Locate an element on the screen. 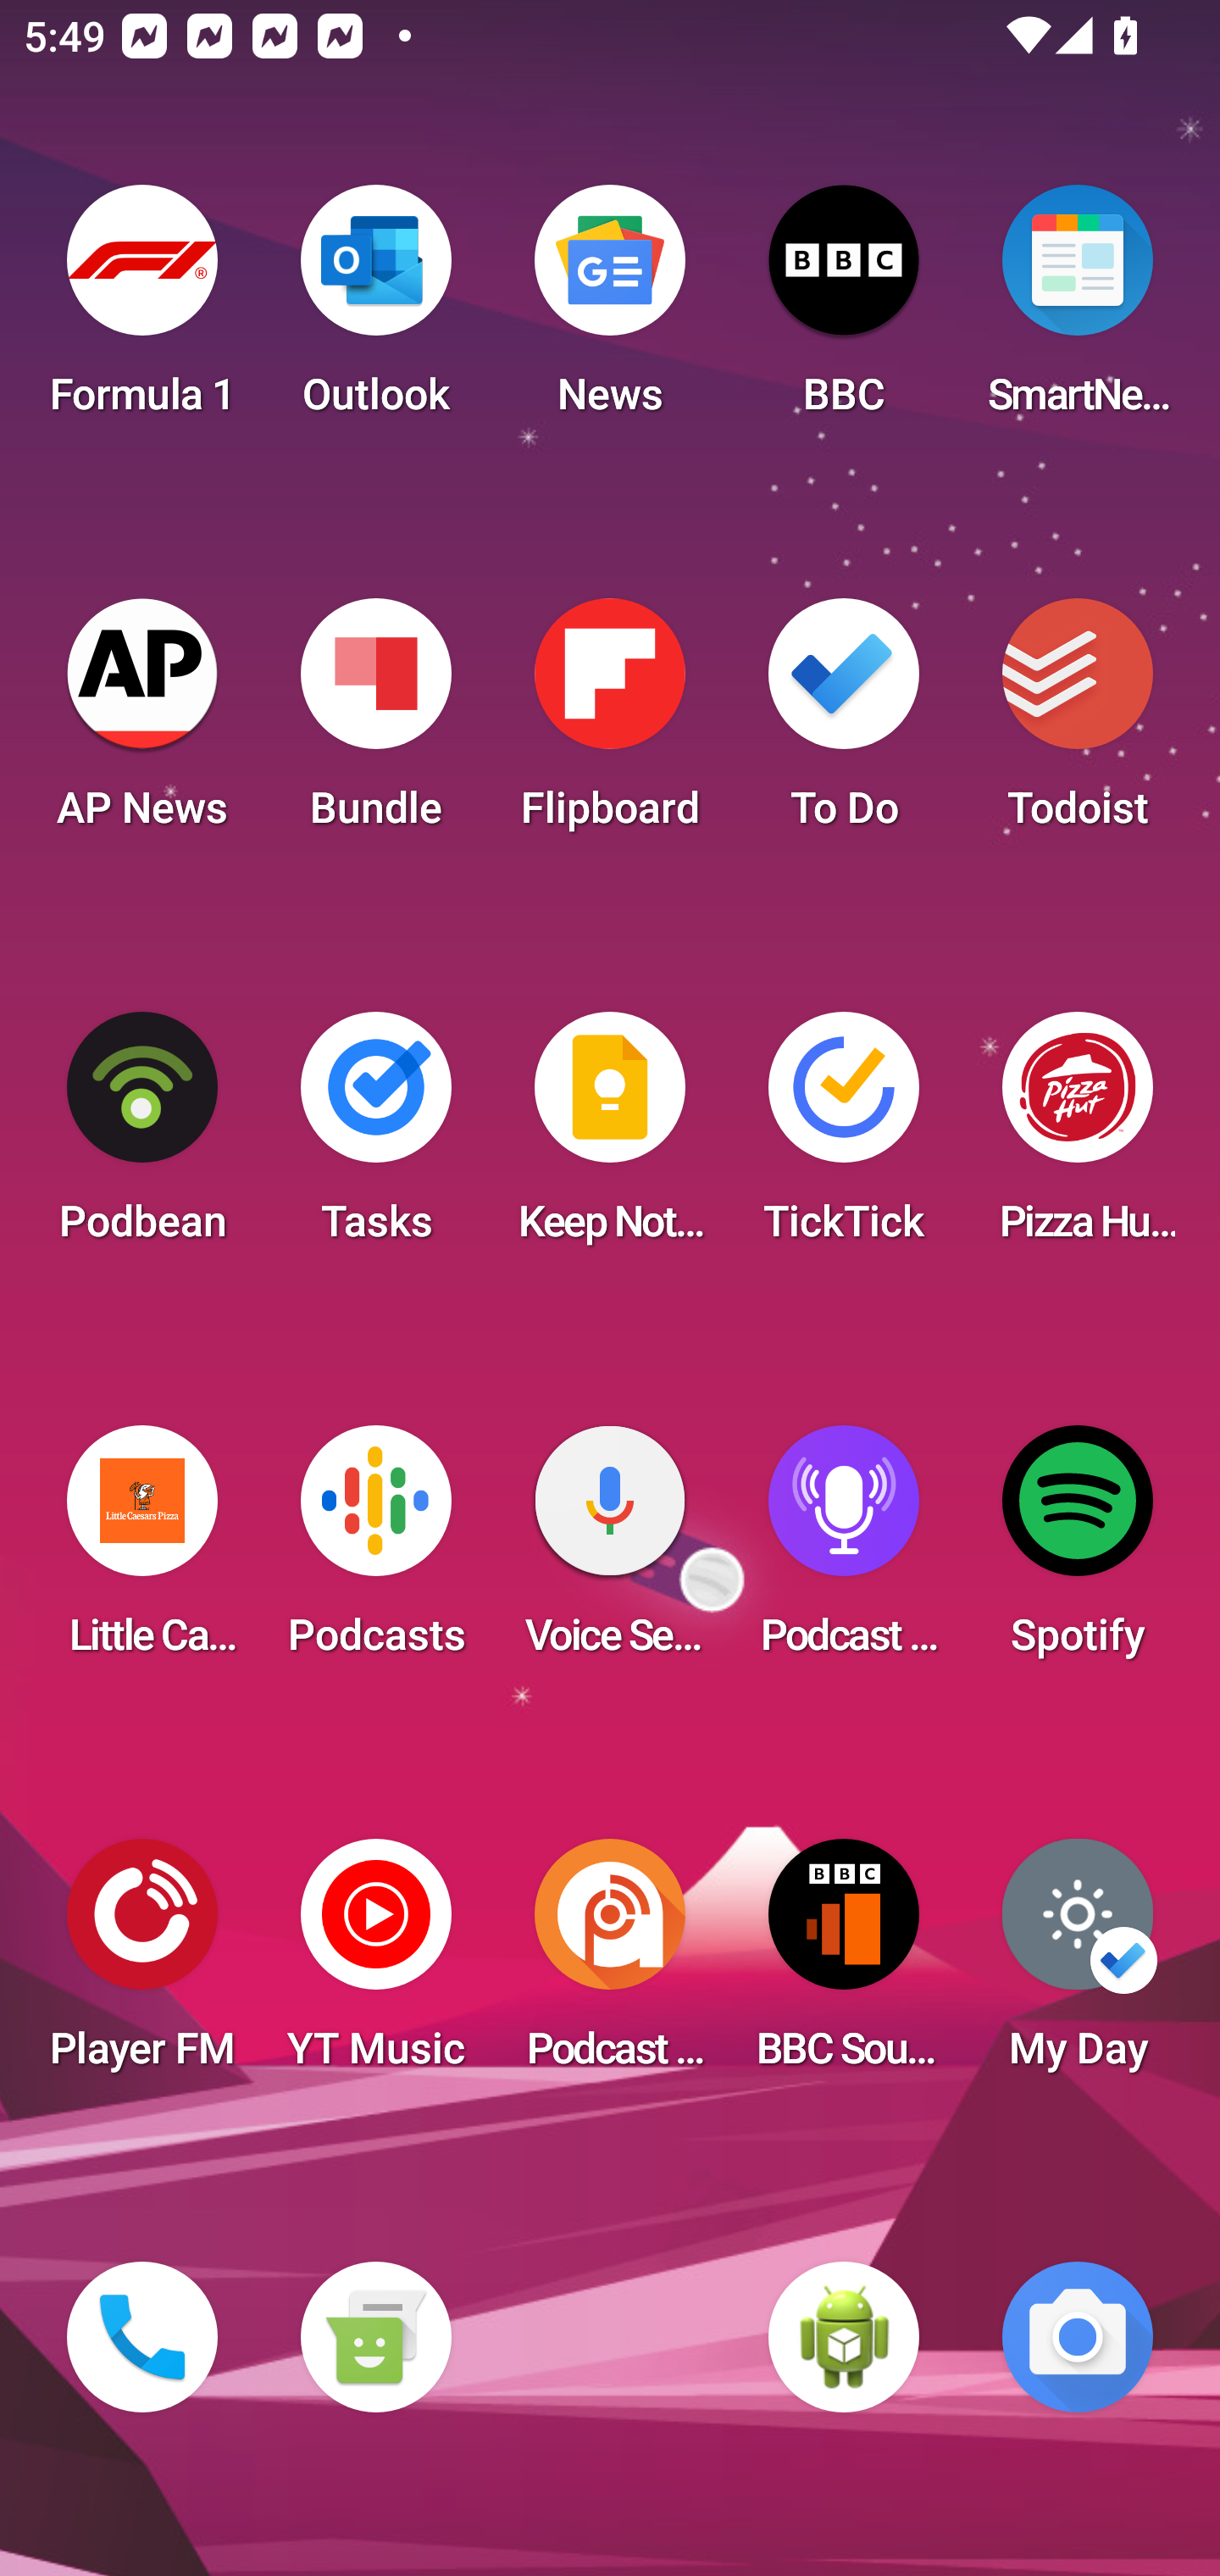  Voice Search is located at coordinates (610, 1551).